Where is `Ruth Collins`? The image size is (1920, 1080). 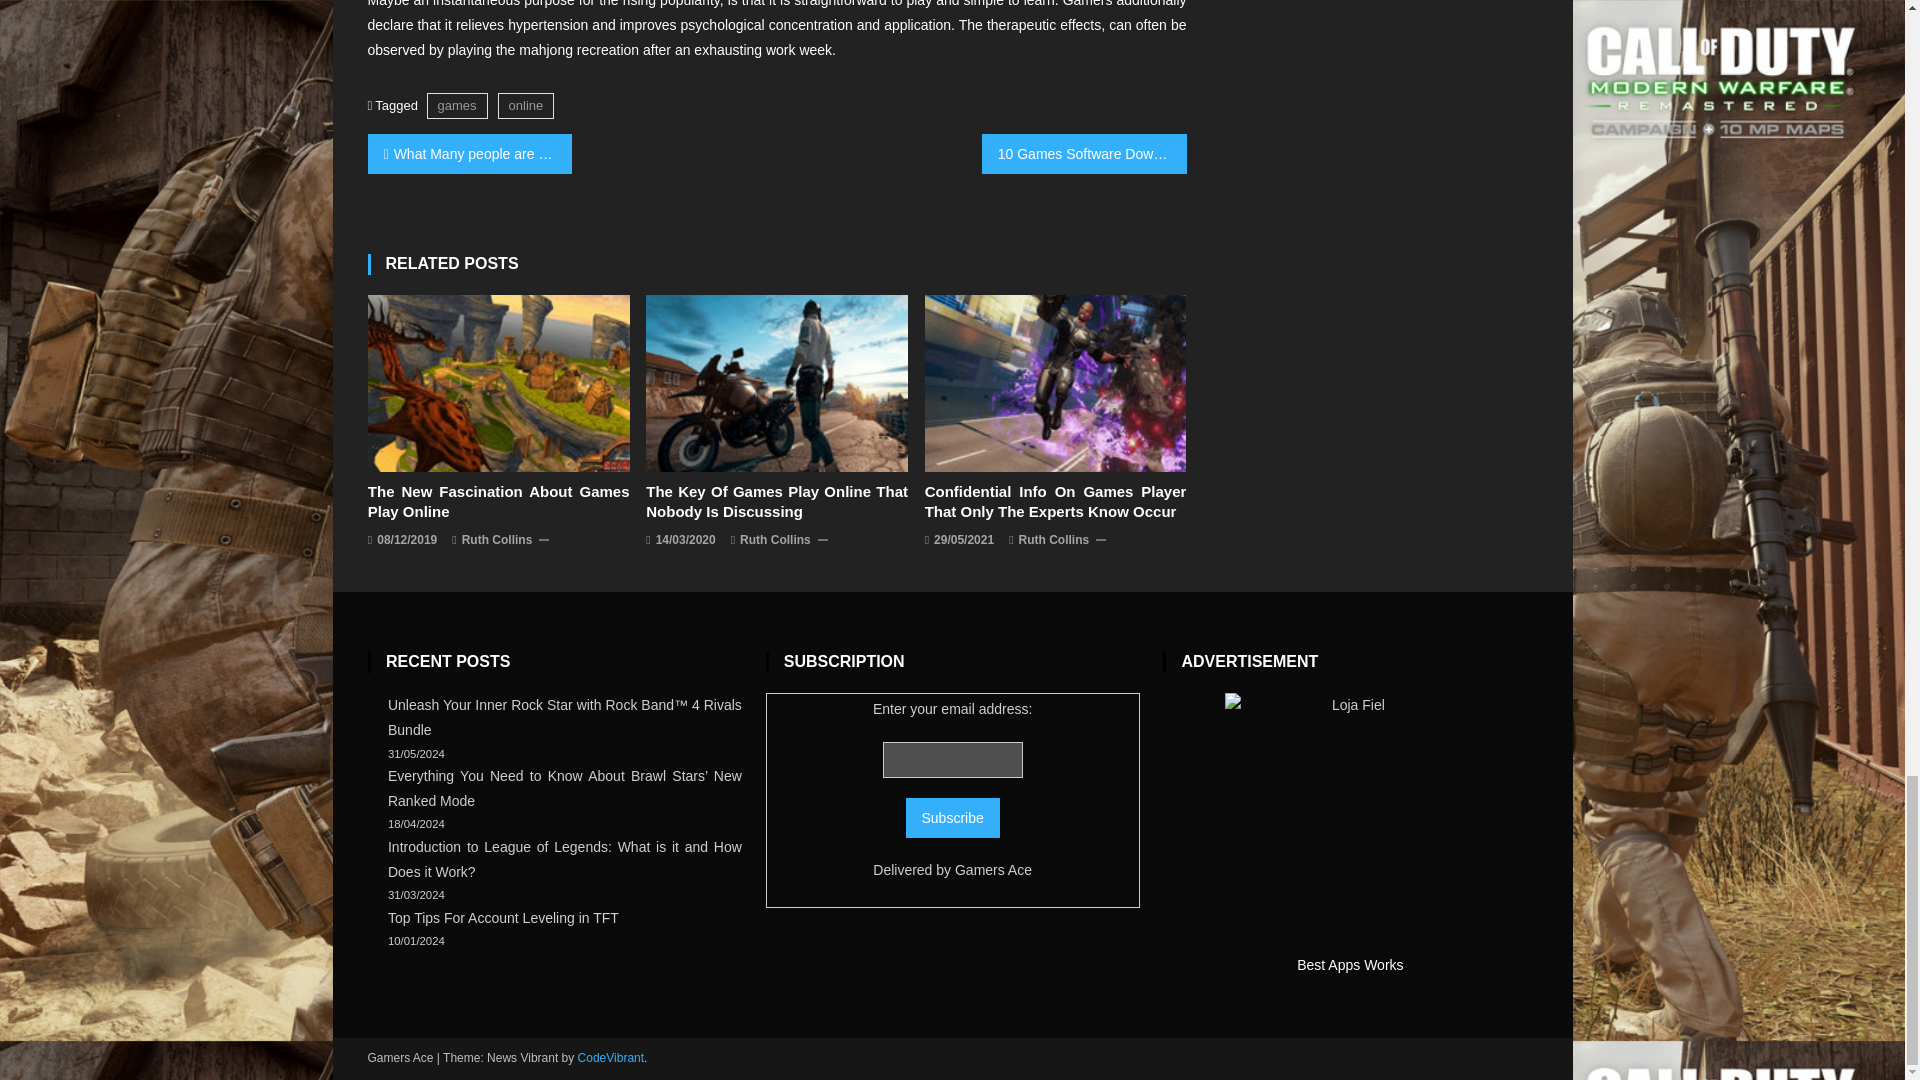 Ruth Collins is located at coordinates (498, 540).